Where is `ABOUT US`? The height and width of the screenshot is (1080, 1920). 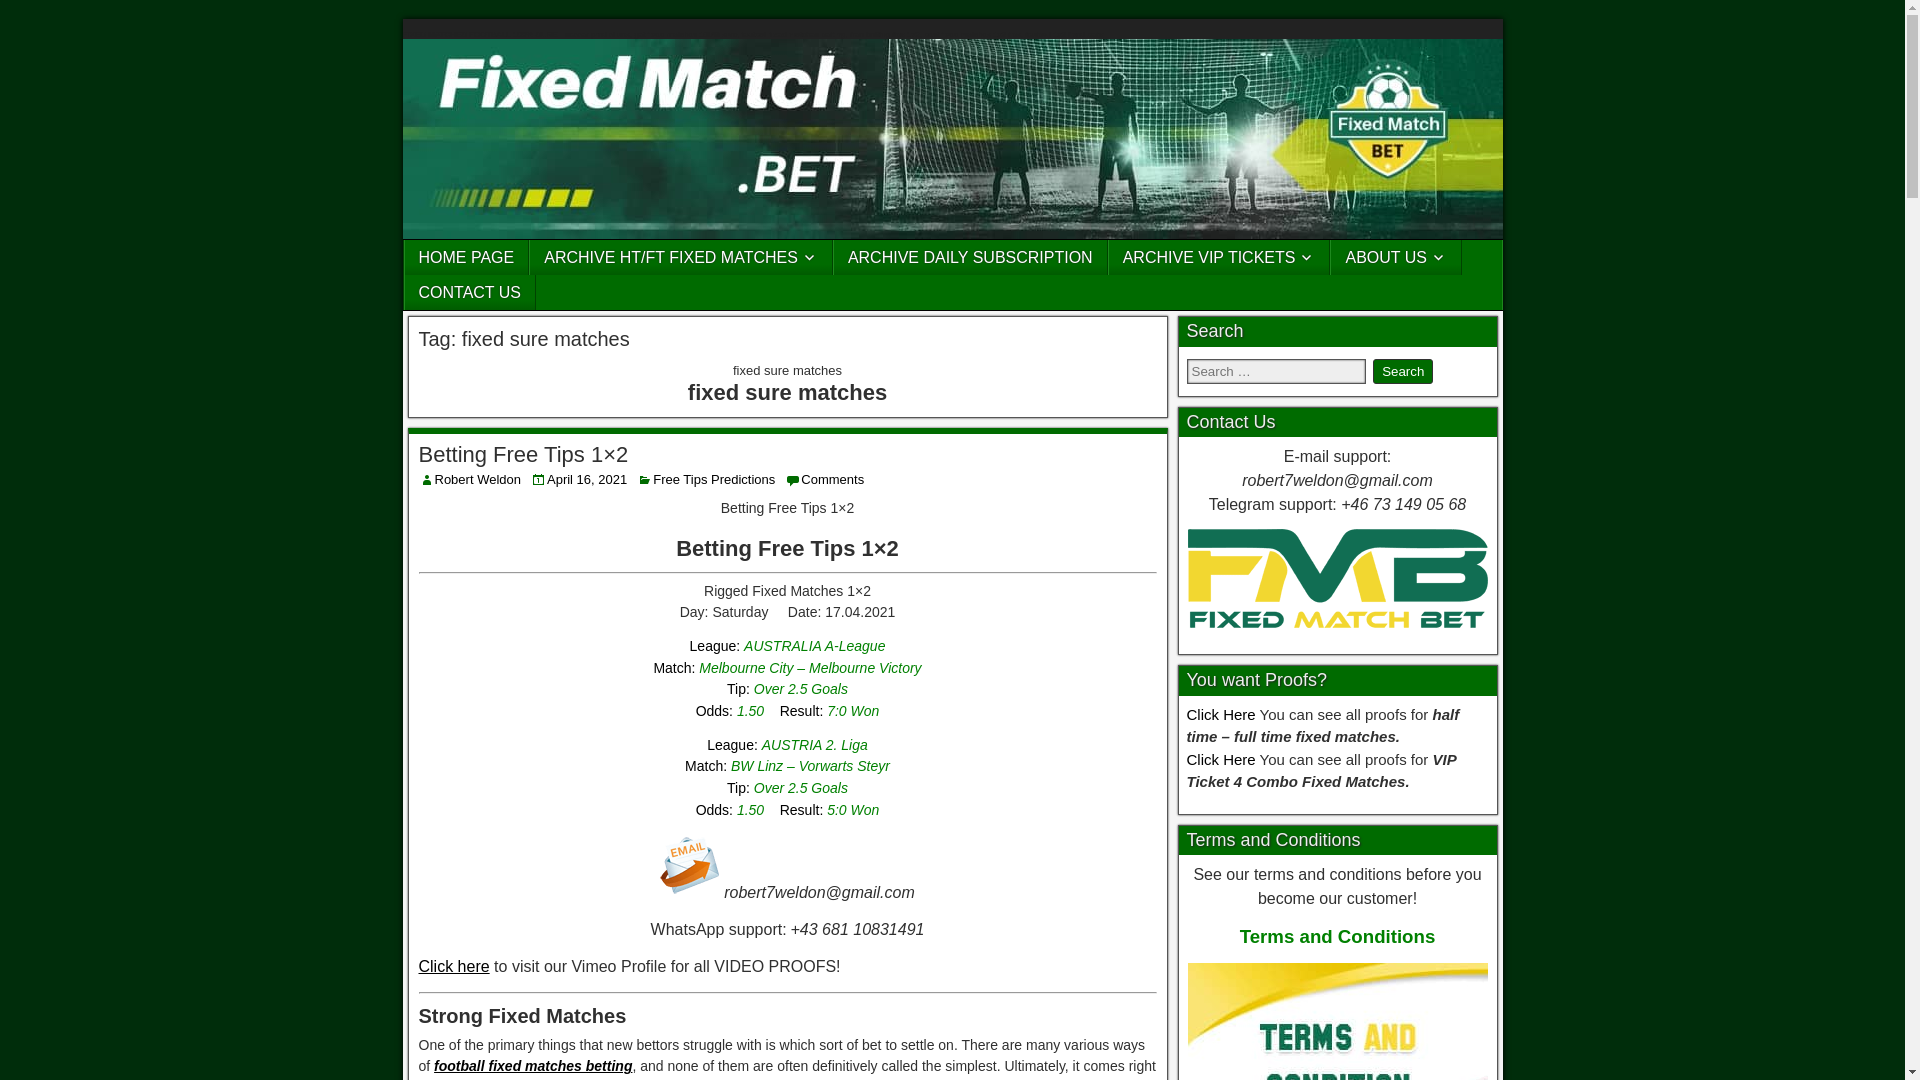 ABOUT US is located at coordinates (1396, 257).